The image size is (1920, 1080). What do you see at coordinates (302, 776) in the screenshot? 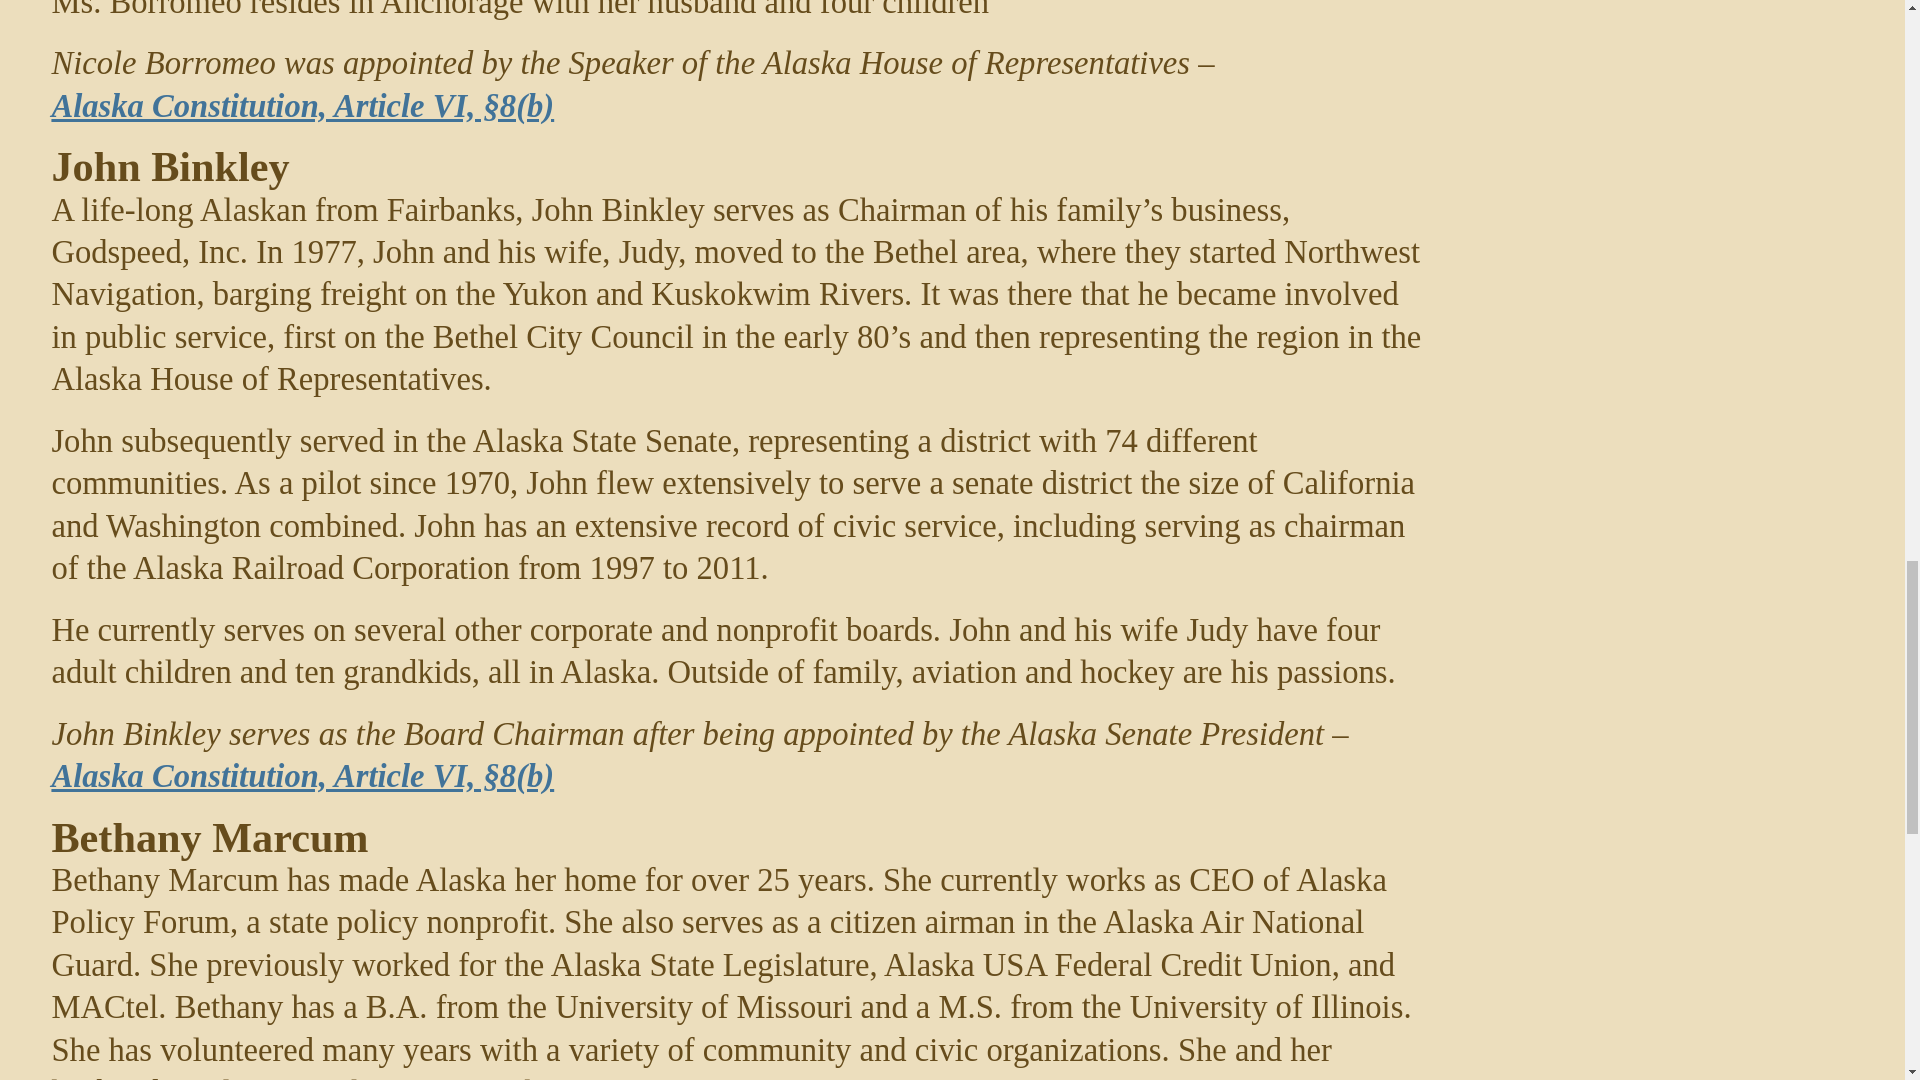
I see `Governing Law` at bounding box center [302, 776].